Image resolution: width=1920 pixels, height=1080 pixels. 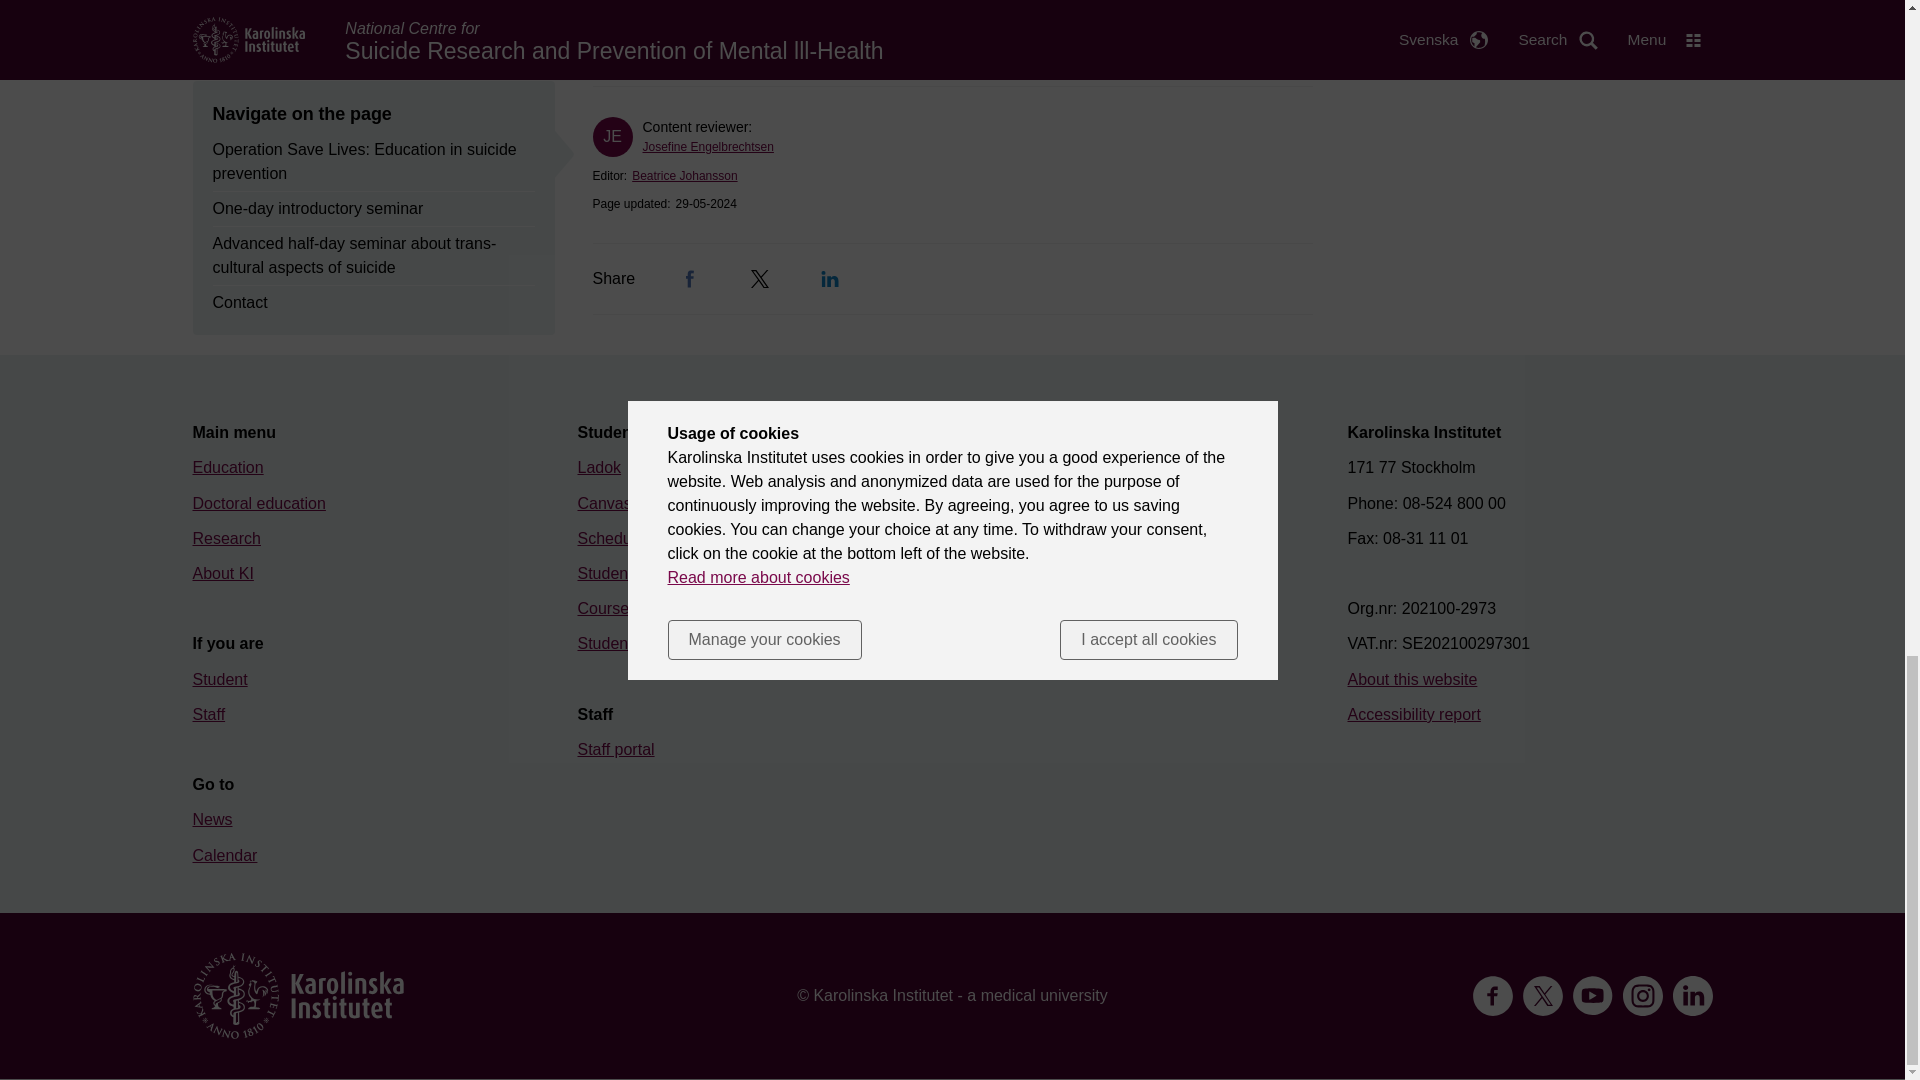 I want to click on Schedule, so click(x=611, y=538).